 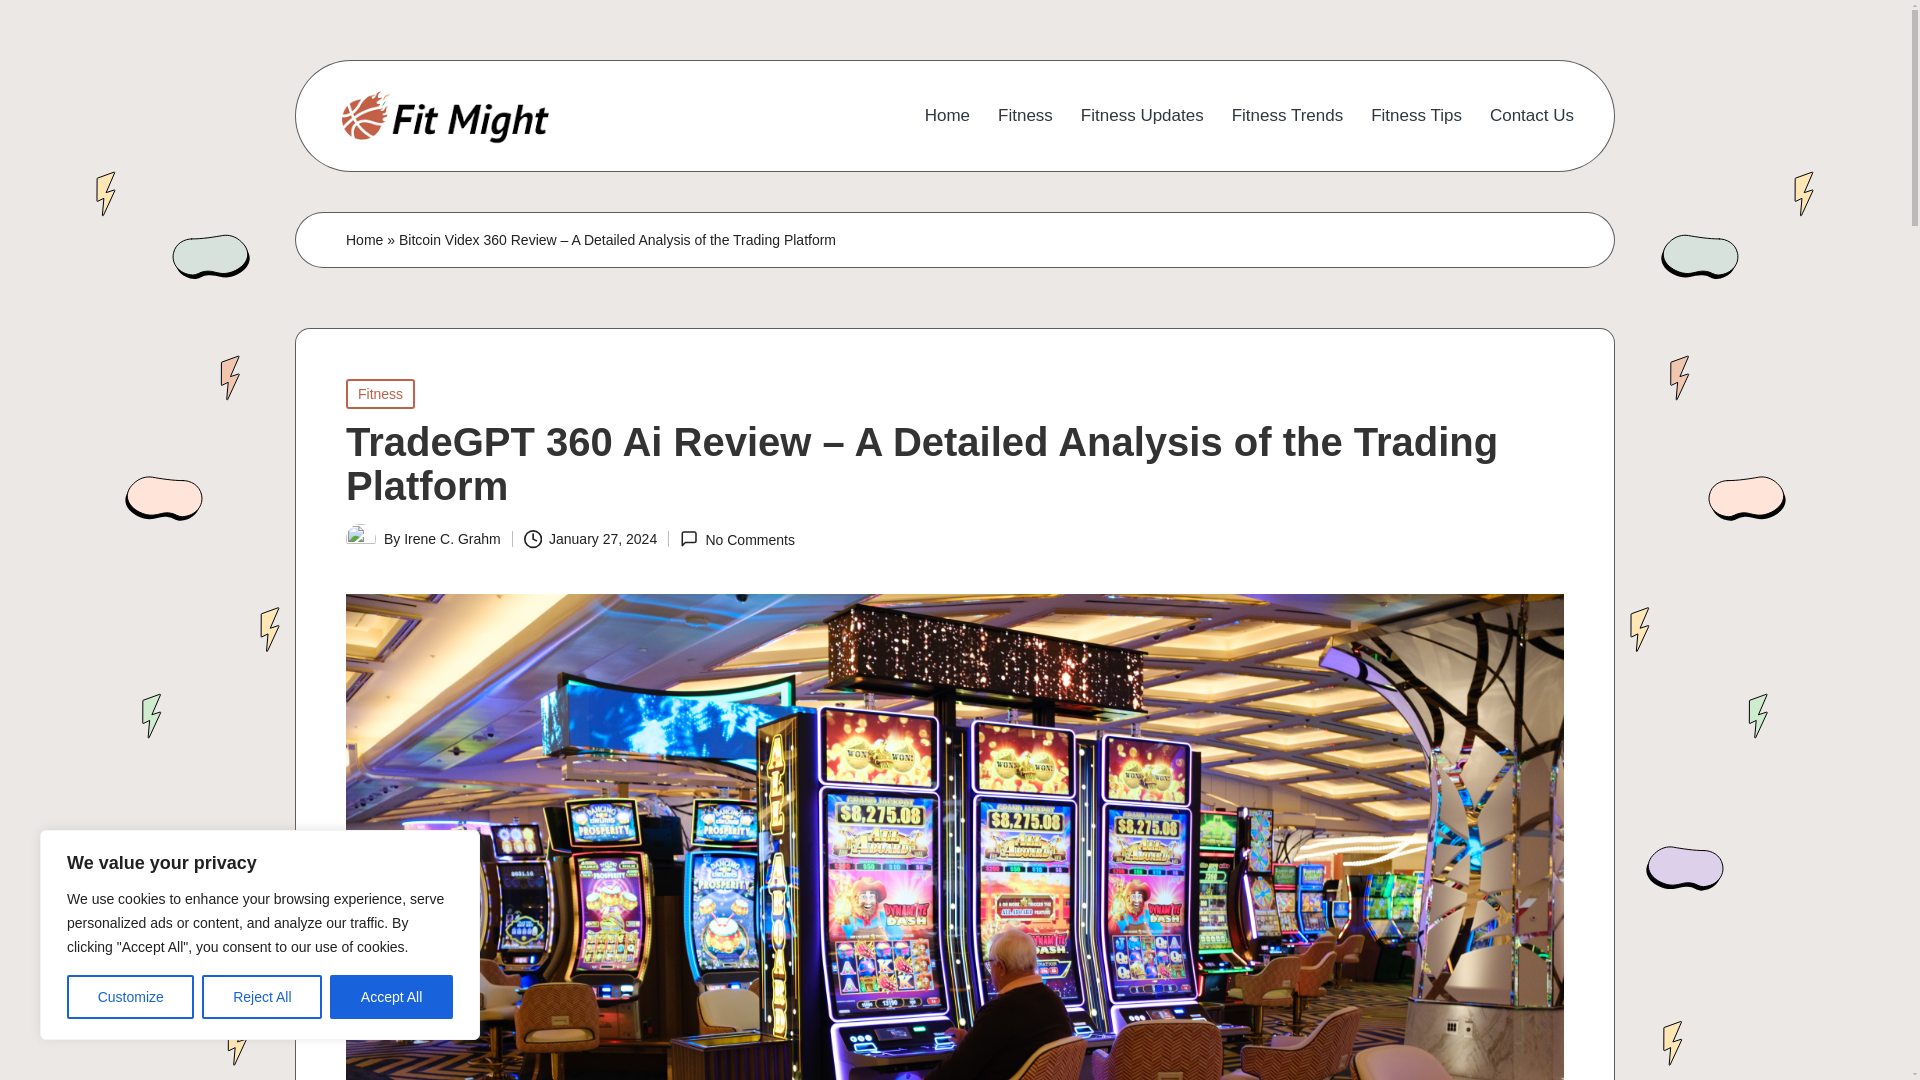 I want to click on Home, so click(x=947, y=116).